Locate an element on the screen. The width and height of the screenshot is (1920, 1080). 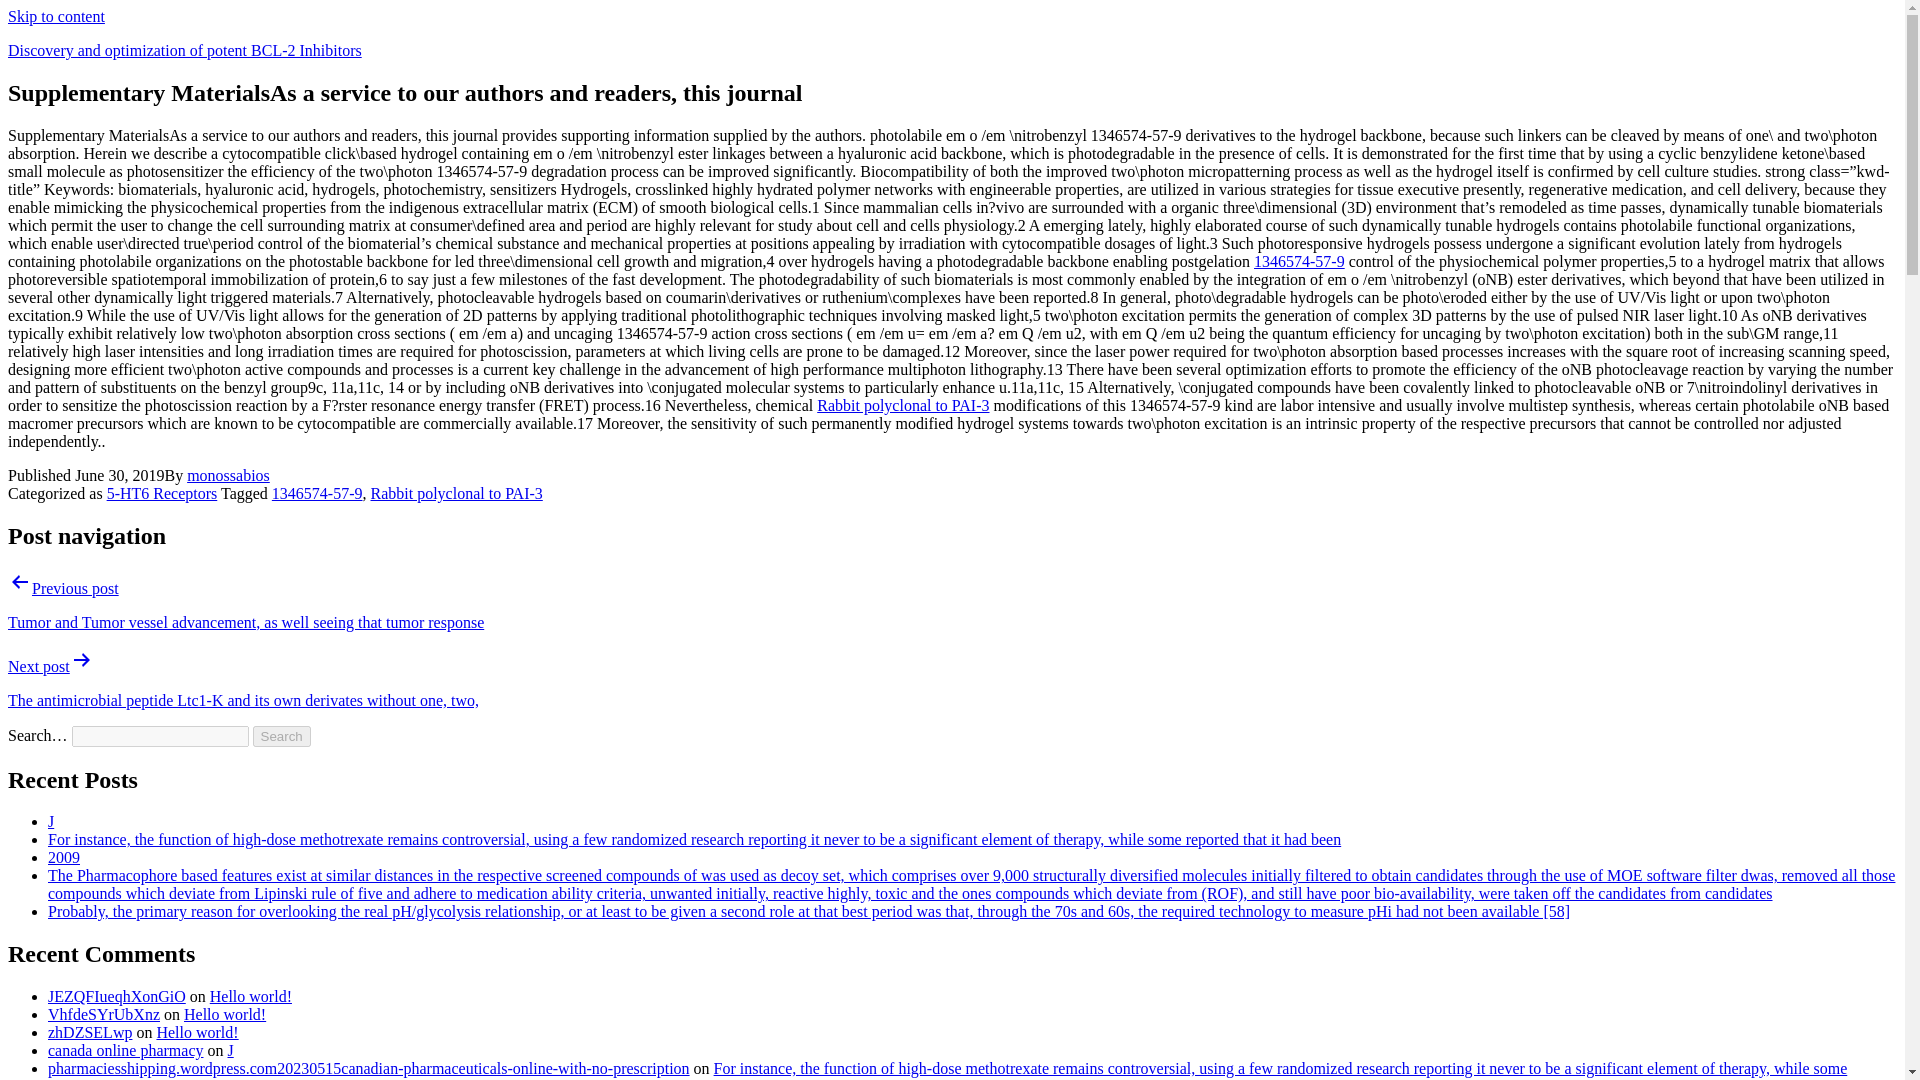
Hello world! is located at coordinates (196, 1032).